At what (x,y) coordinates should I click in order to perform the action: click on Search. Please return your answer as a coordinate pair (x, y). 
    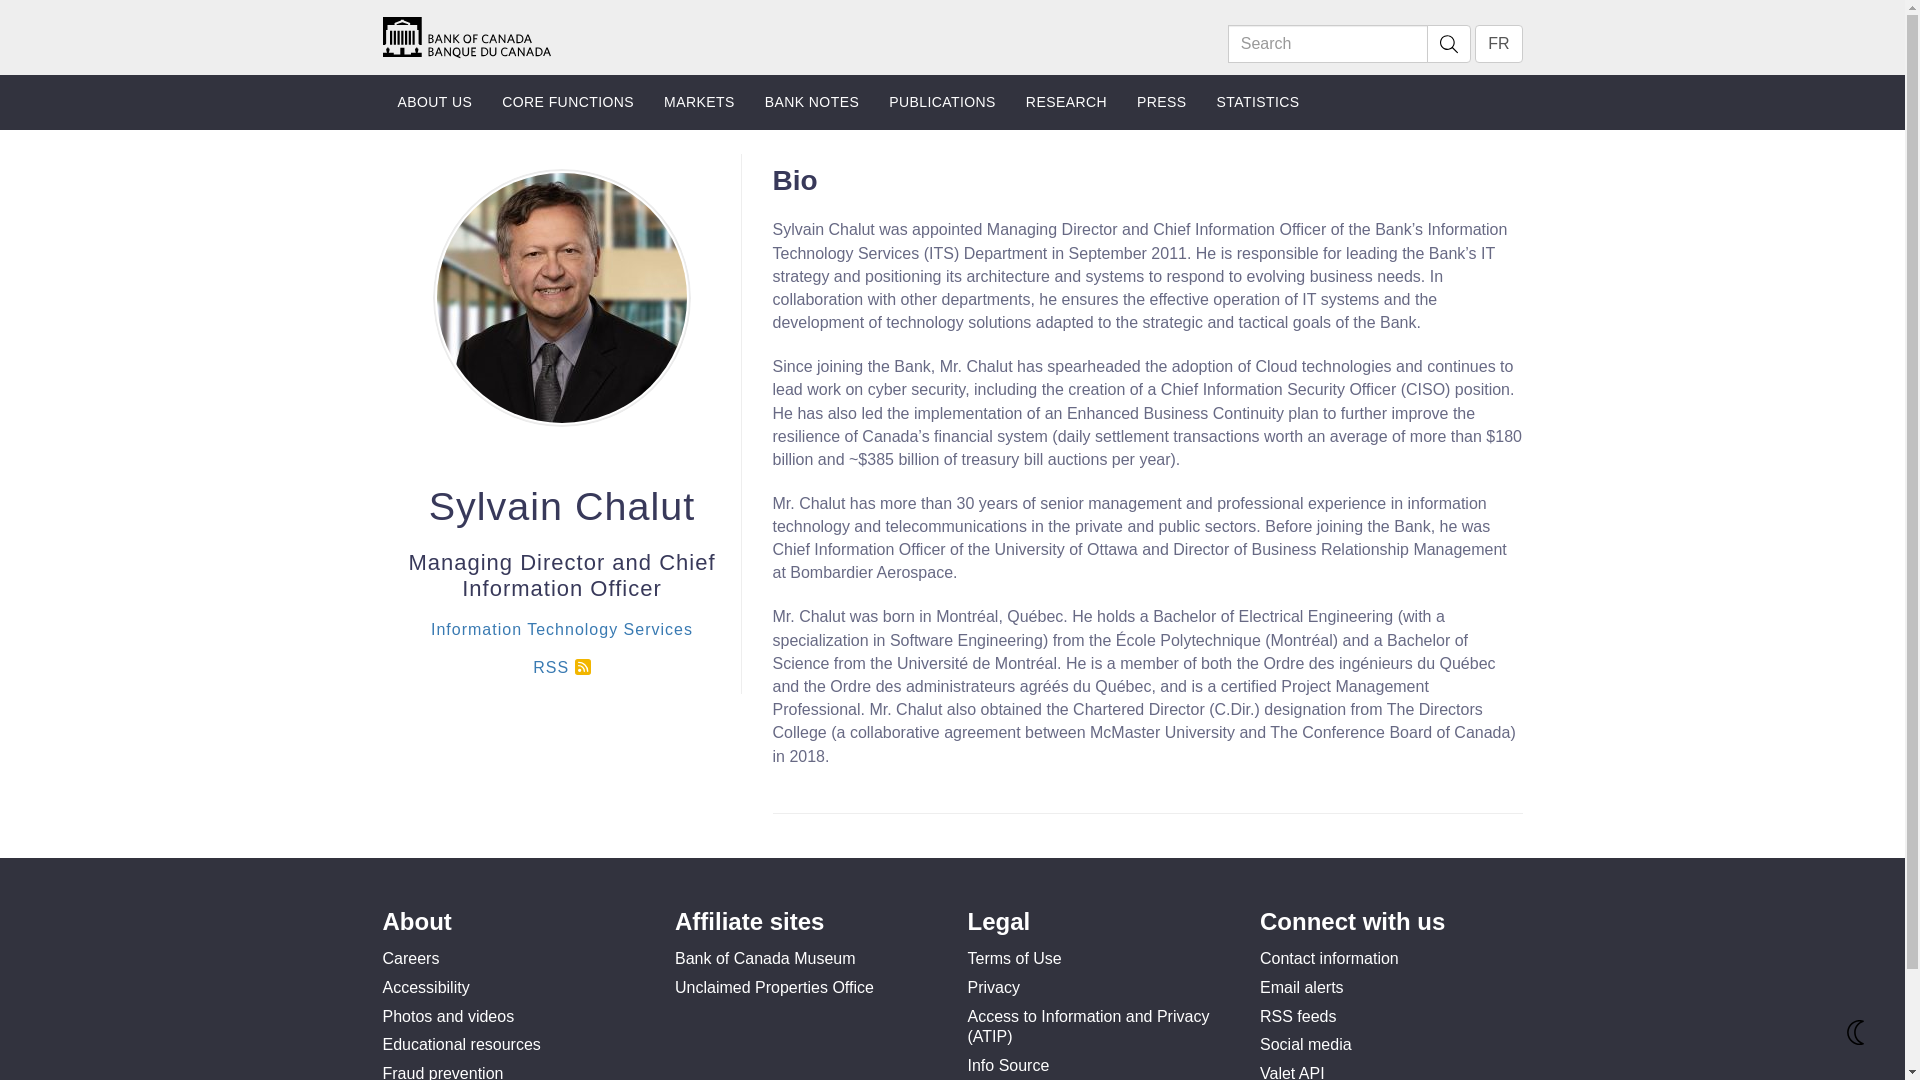
    Looking at the image, I should click on (1448, 43).